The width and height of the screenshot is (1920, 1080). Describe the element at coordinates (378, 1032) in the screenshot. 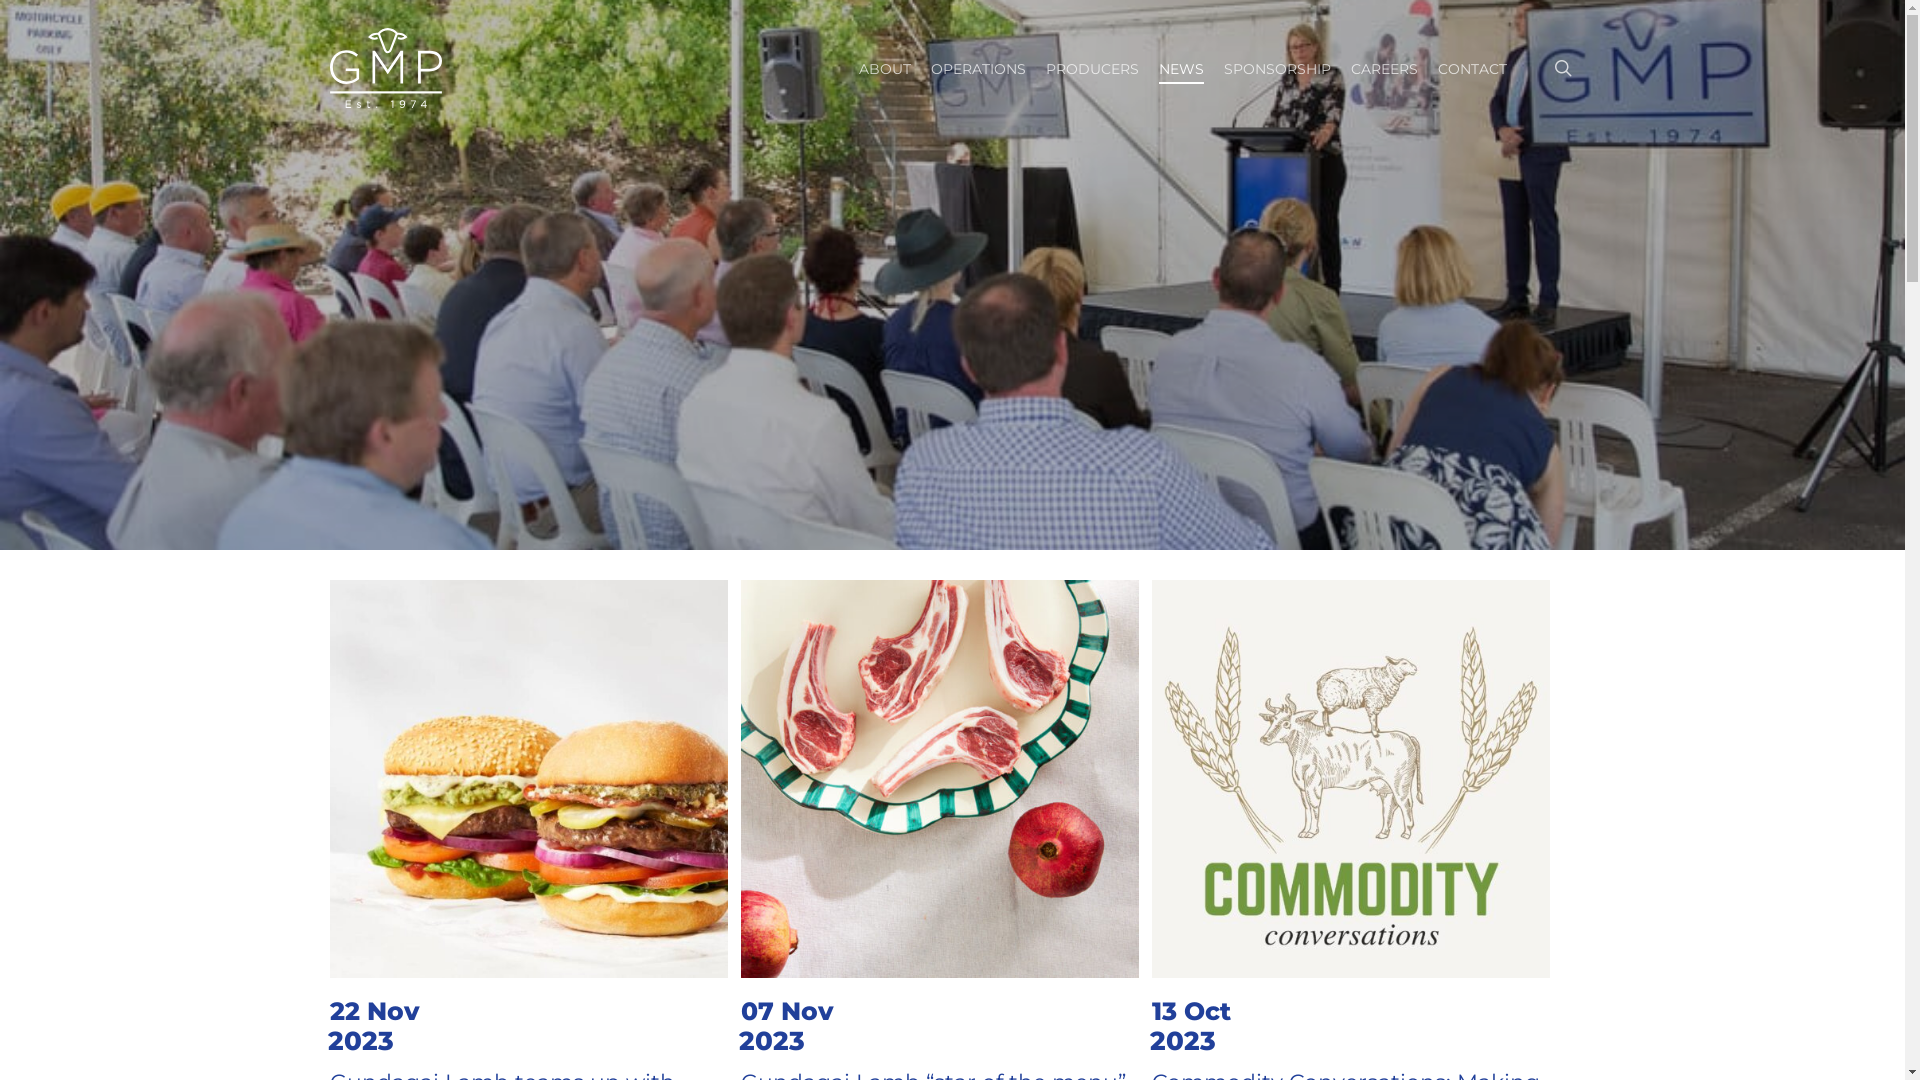

I see `22 Nov
2023` at that location.